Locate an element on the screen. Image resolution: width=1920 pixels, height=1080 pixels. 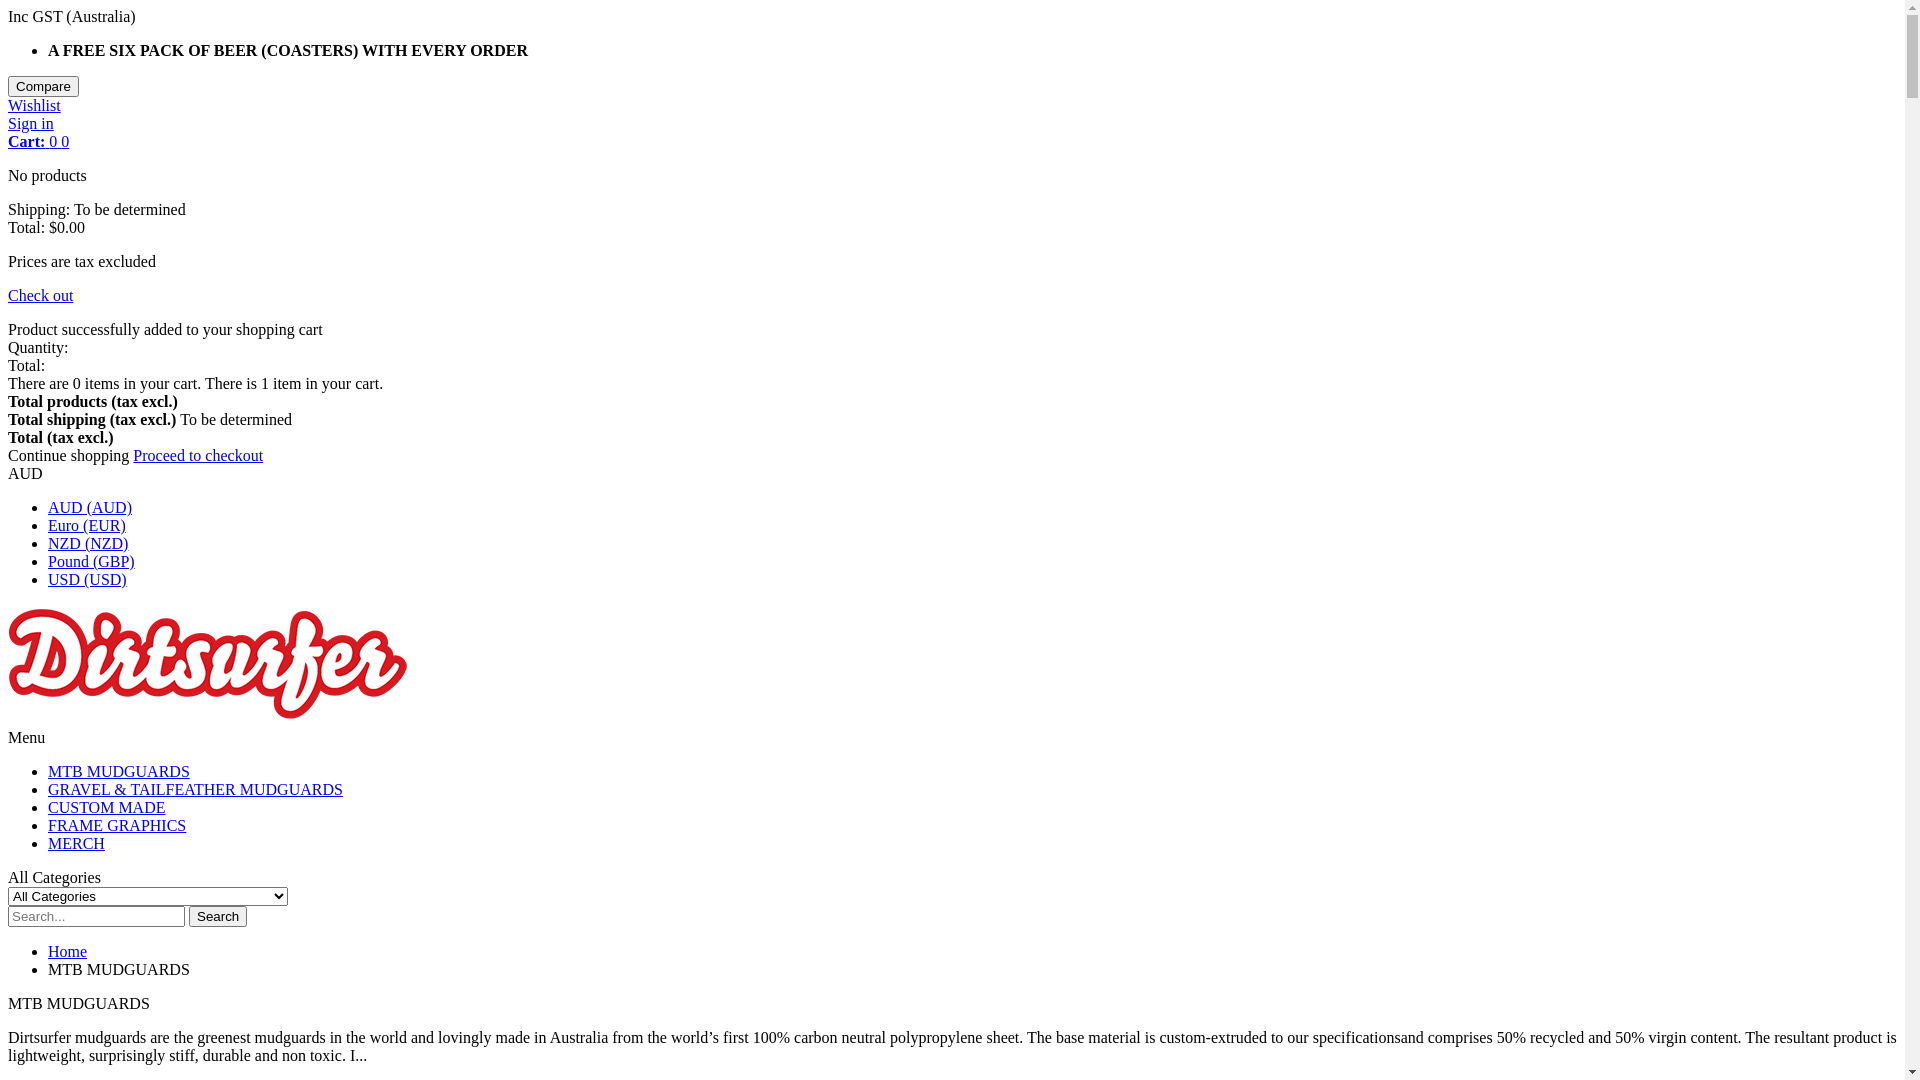
Dirtsurfer is located at coordinates (208, 720).